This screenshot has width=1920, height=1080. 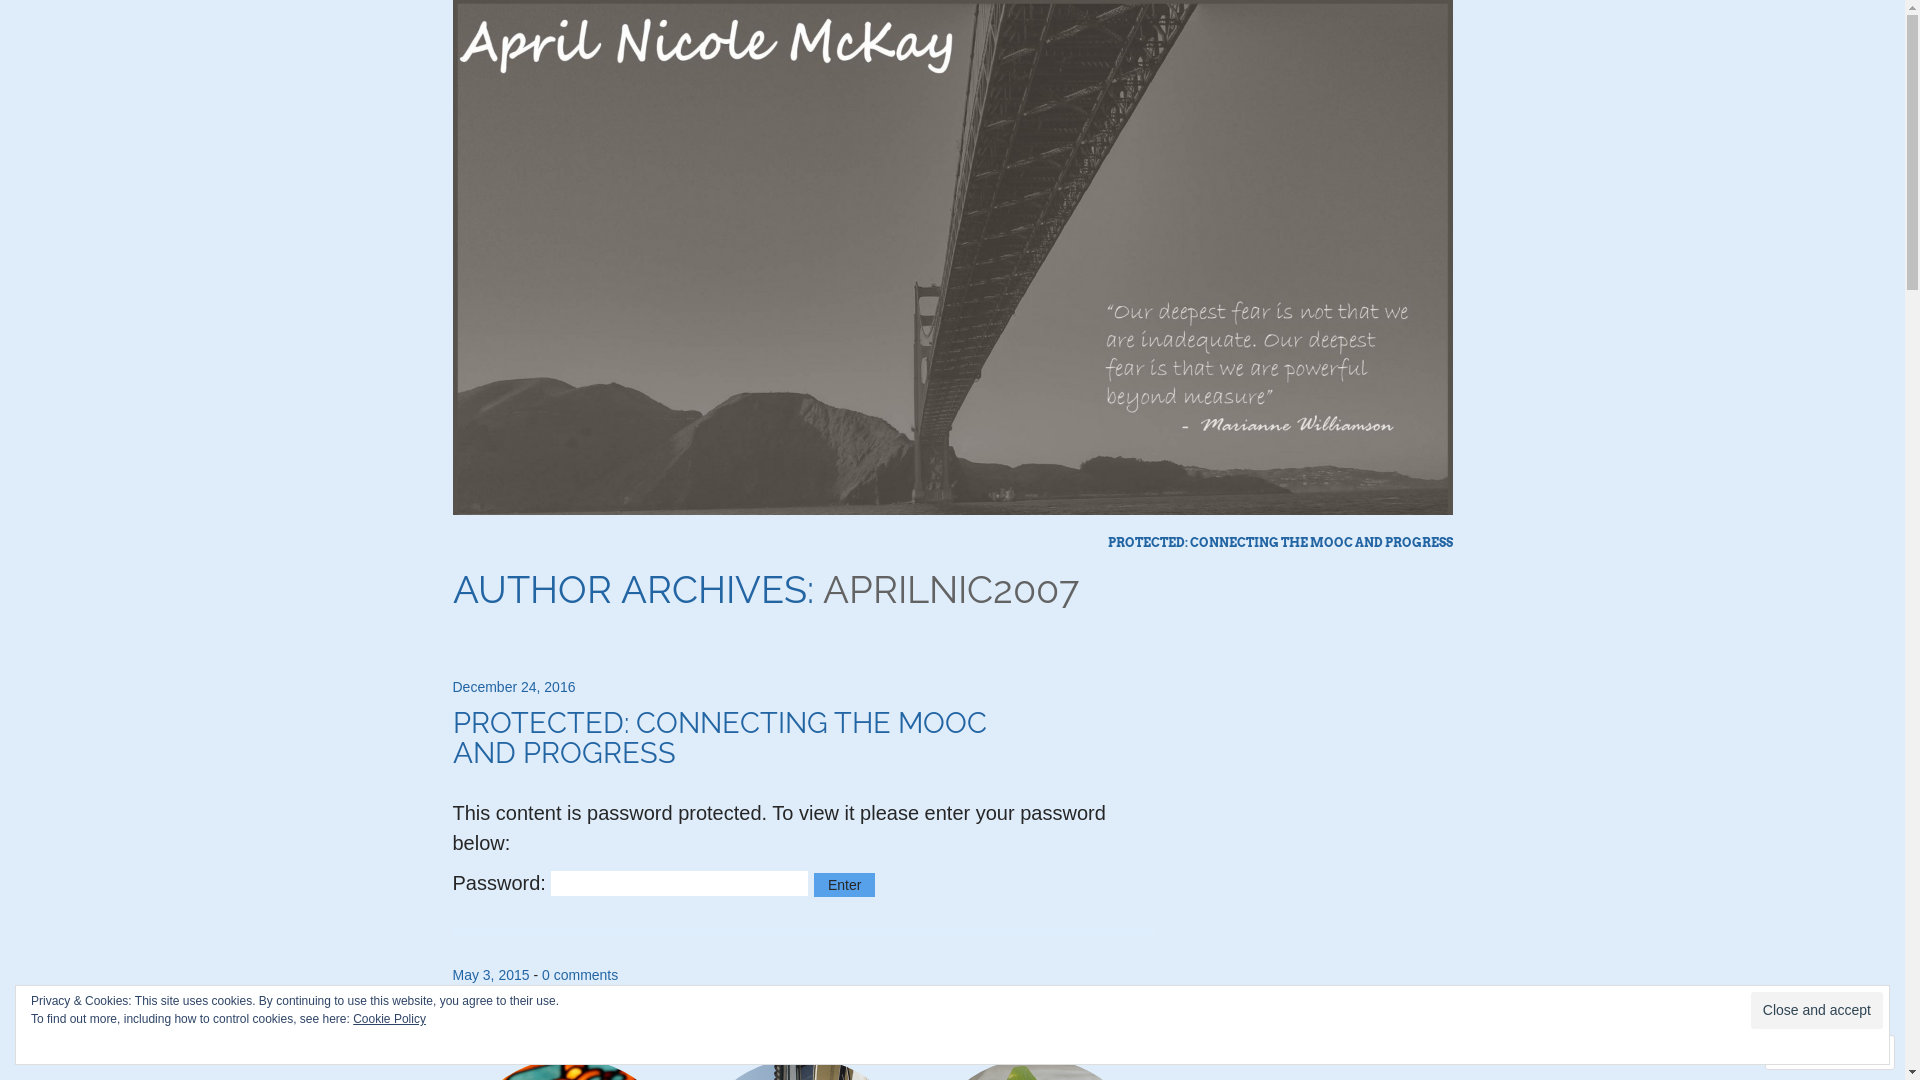 What do you see at coordinates (1140, 543) in the screenshot?
I see `SKIP TO CONTENT` at bounding box center [1140, 543].